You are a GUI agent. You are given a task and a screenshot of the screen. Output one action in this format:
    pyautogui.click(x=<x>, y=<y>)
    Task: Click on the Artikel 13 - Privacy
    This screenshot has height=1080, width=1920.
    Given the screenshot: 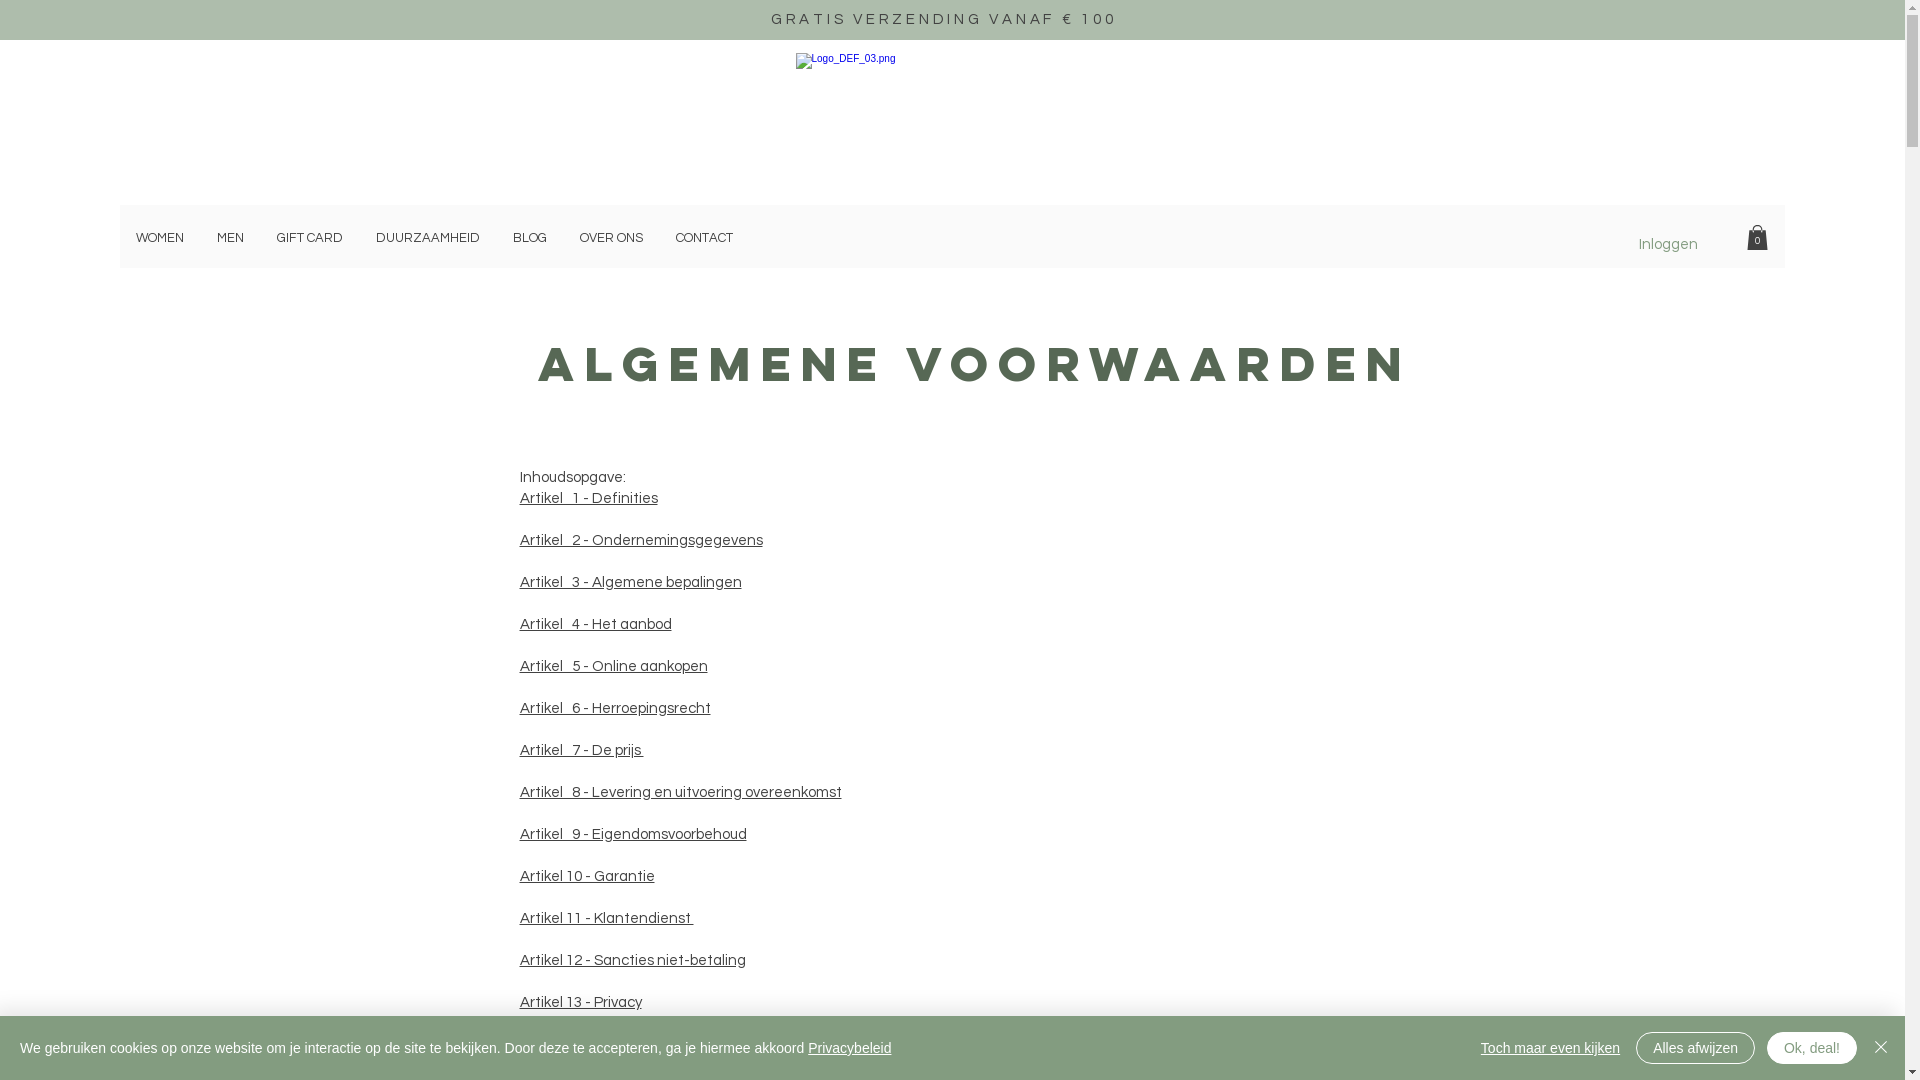 What is the action you would take?
    pyautogui.click(x=581, y=1002)
    